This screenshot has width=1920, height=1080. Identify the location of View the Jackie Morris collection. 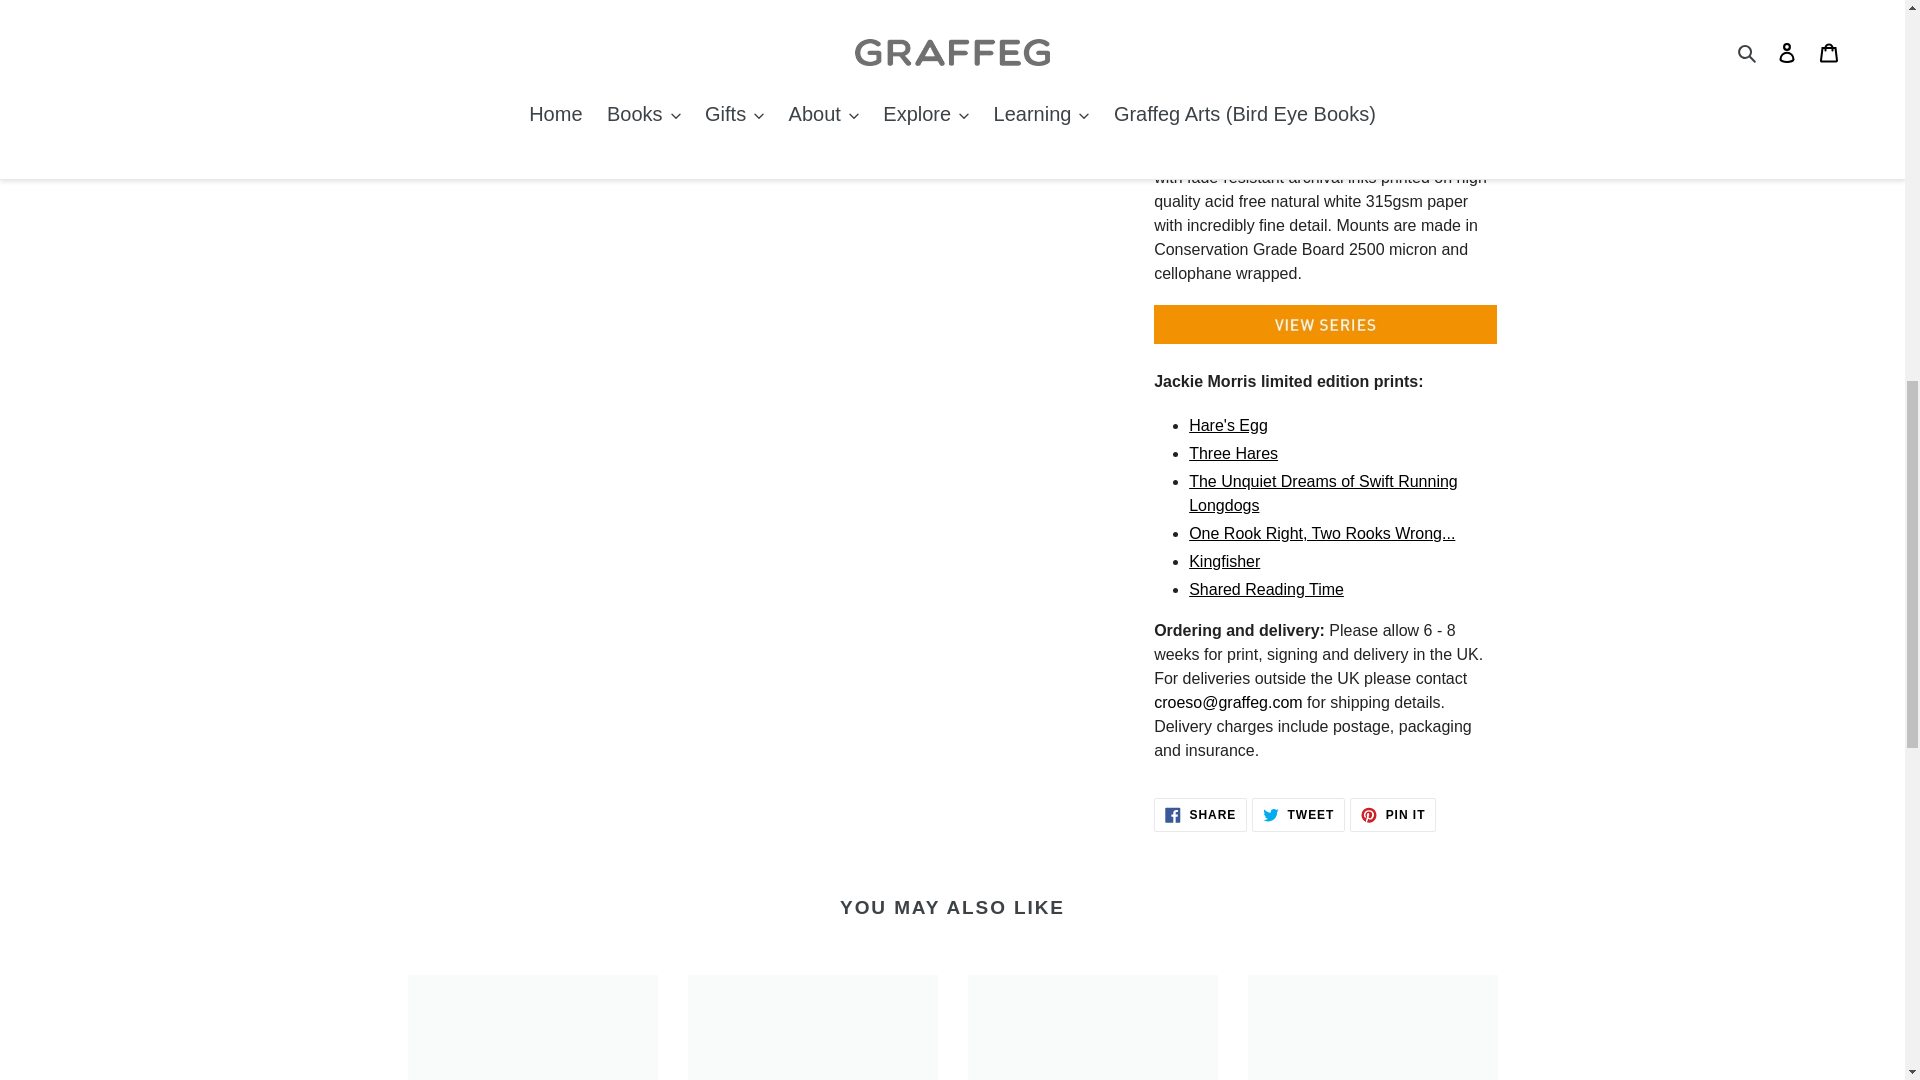
(1325, 338).